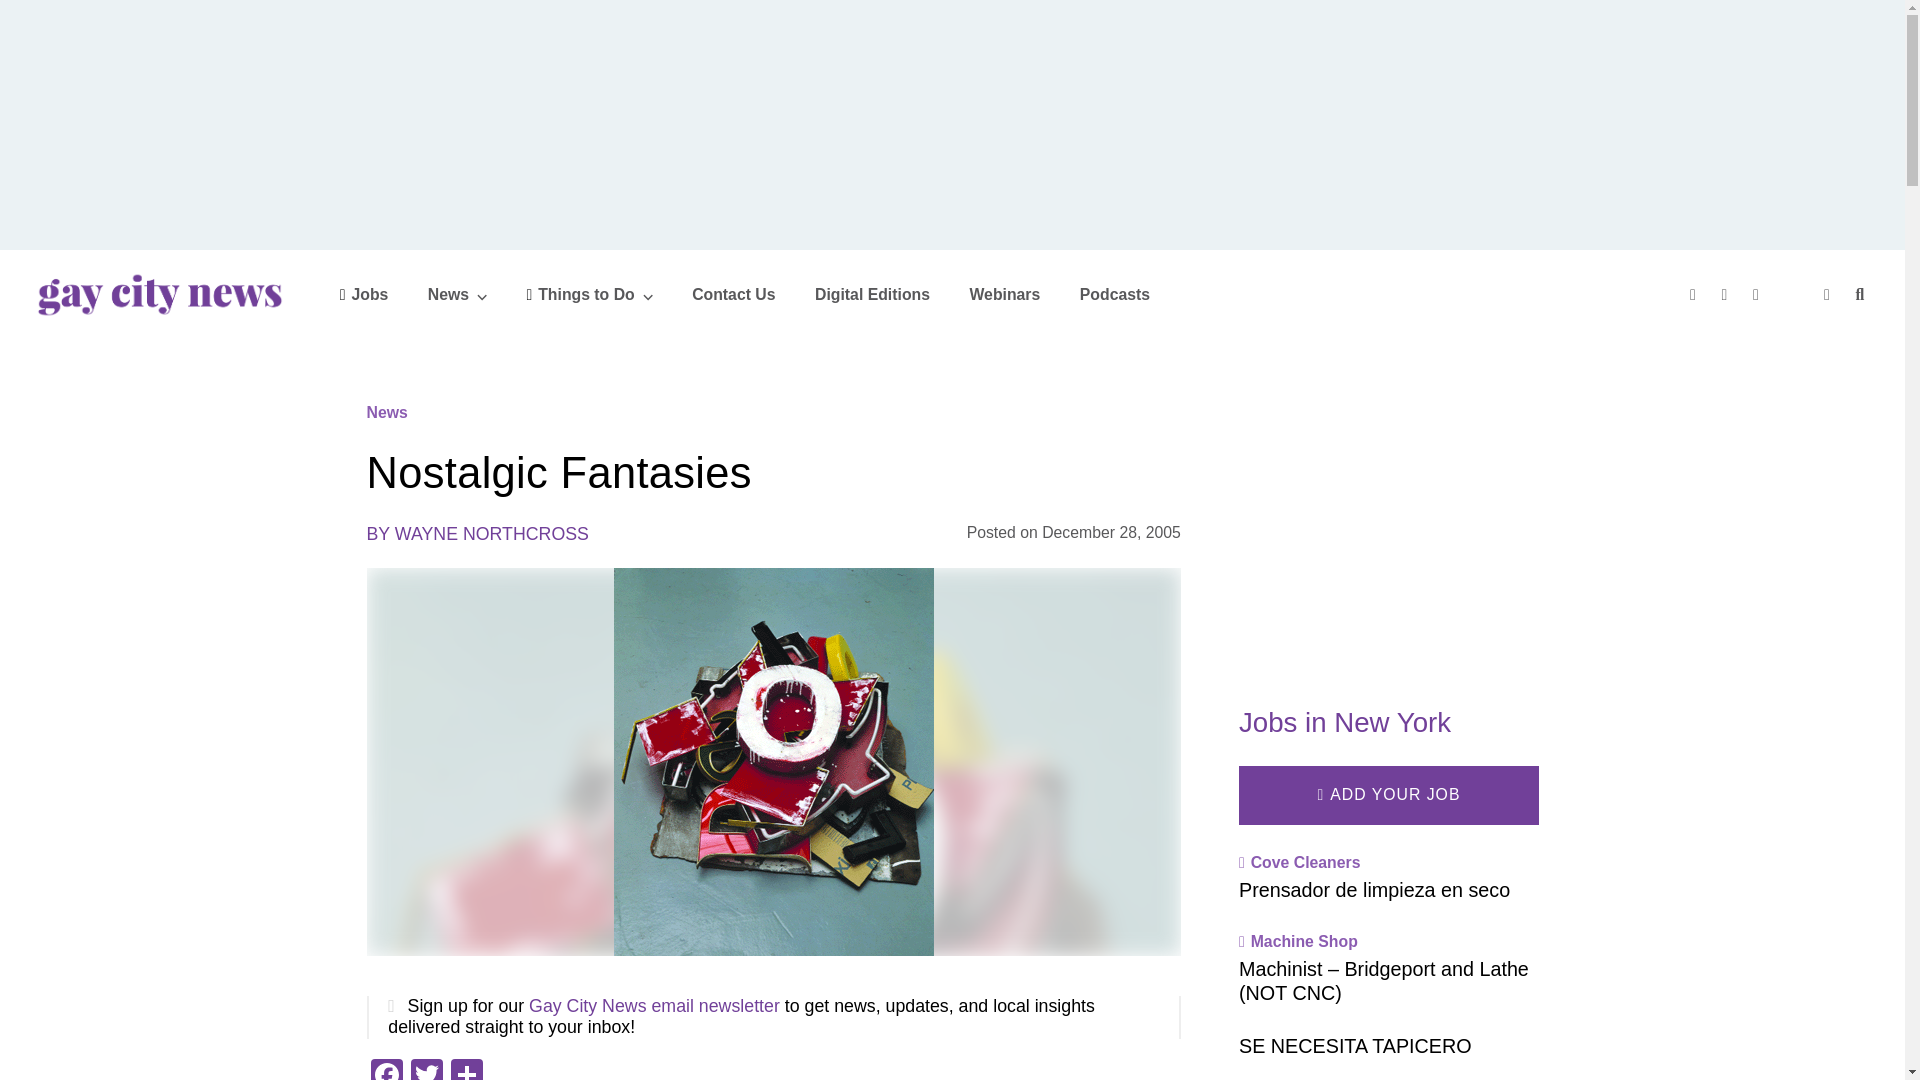  I want to click on Jobs, so click(364, 294).